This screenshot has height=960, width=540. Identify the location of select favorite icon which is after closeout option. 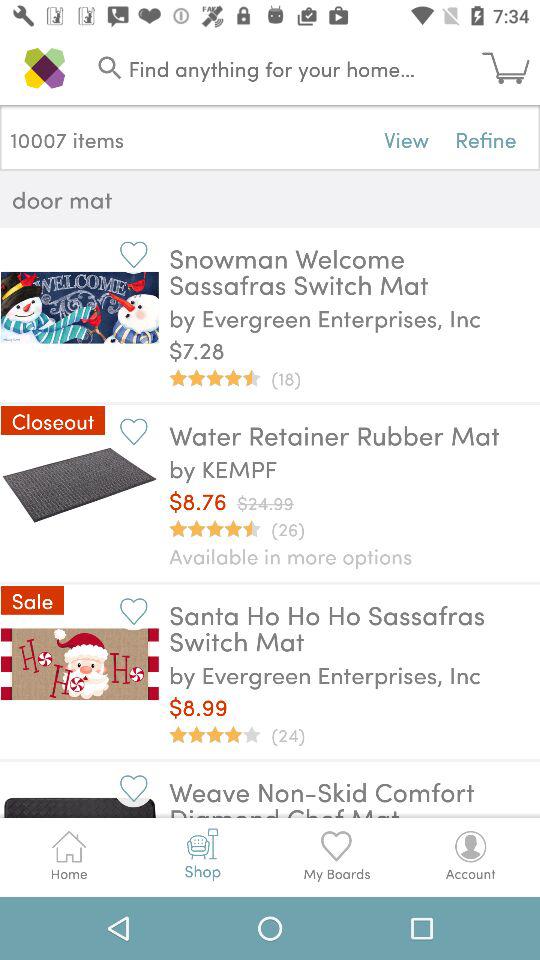
(132, 430).